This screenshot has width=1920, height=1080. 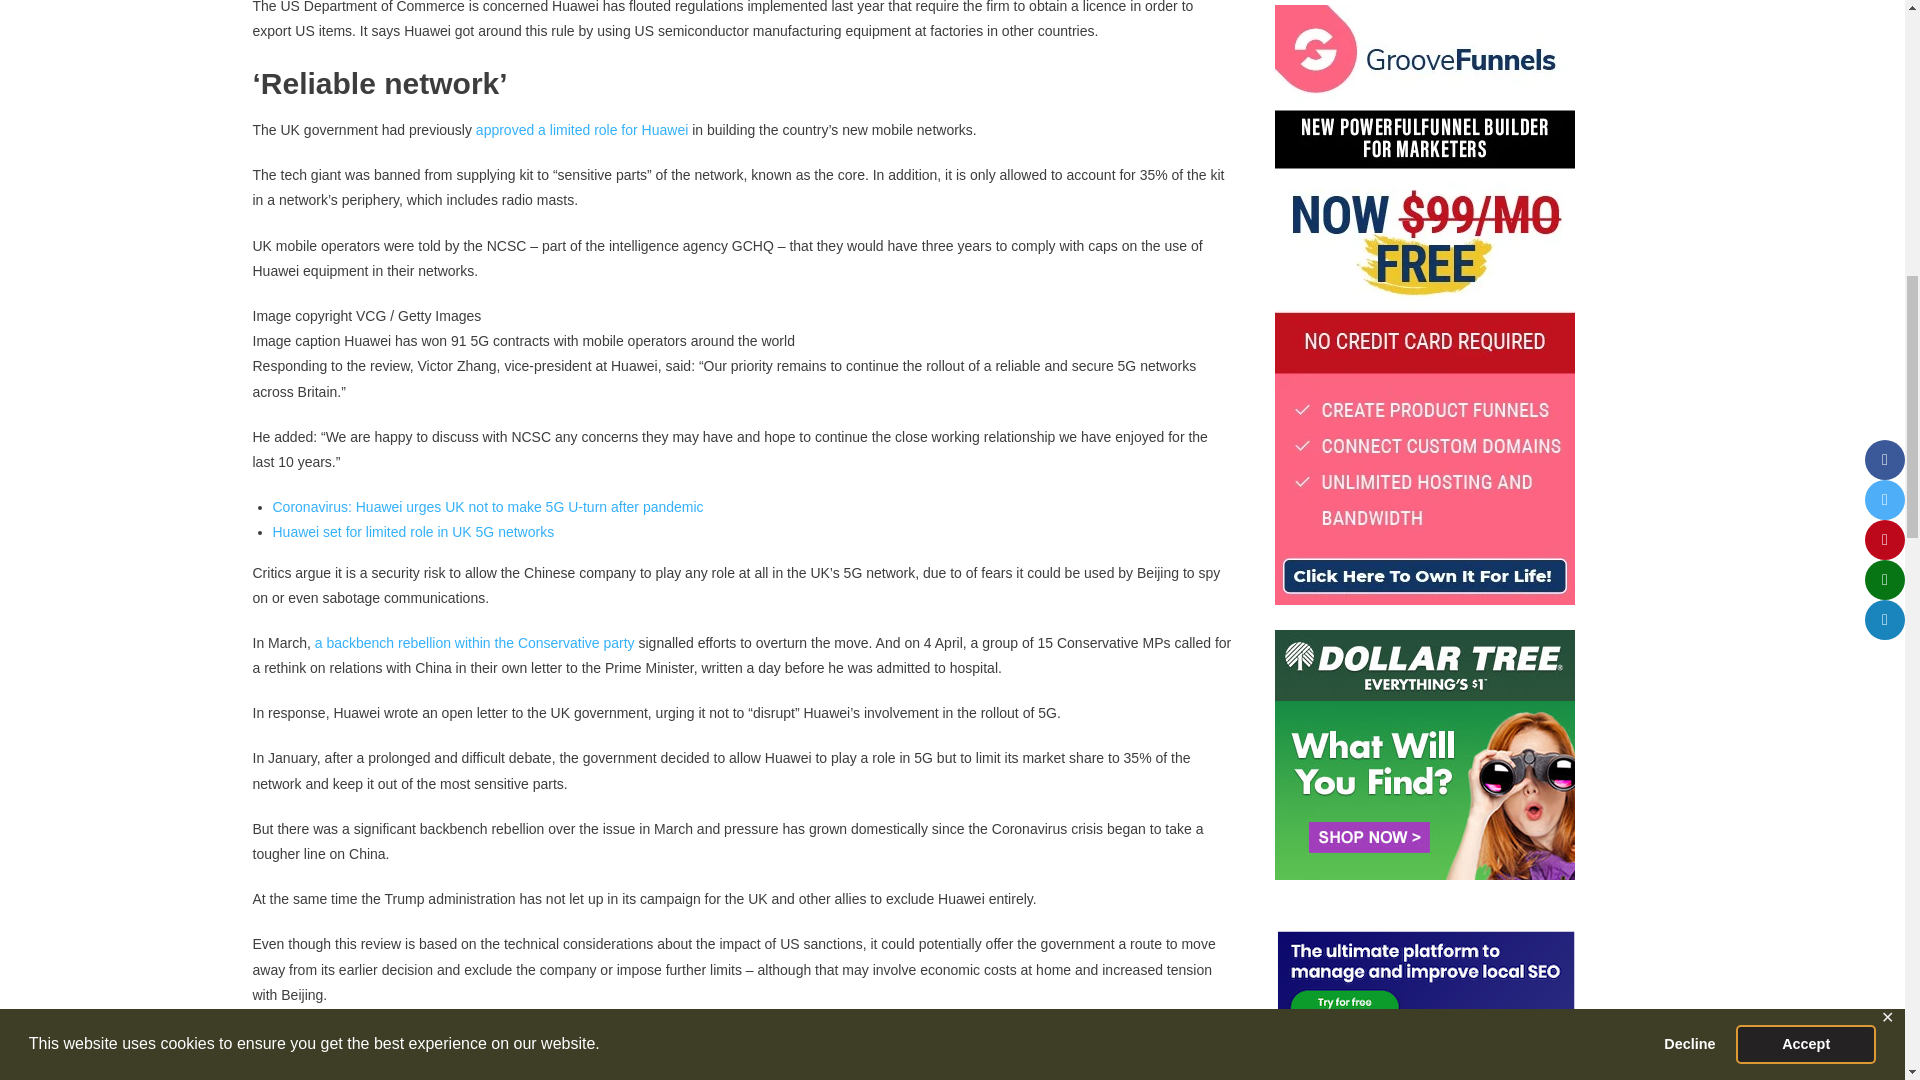 I want to click on a backbench rebellion within the Conservative party, so click(x=474, y=643).